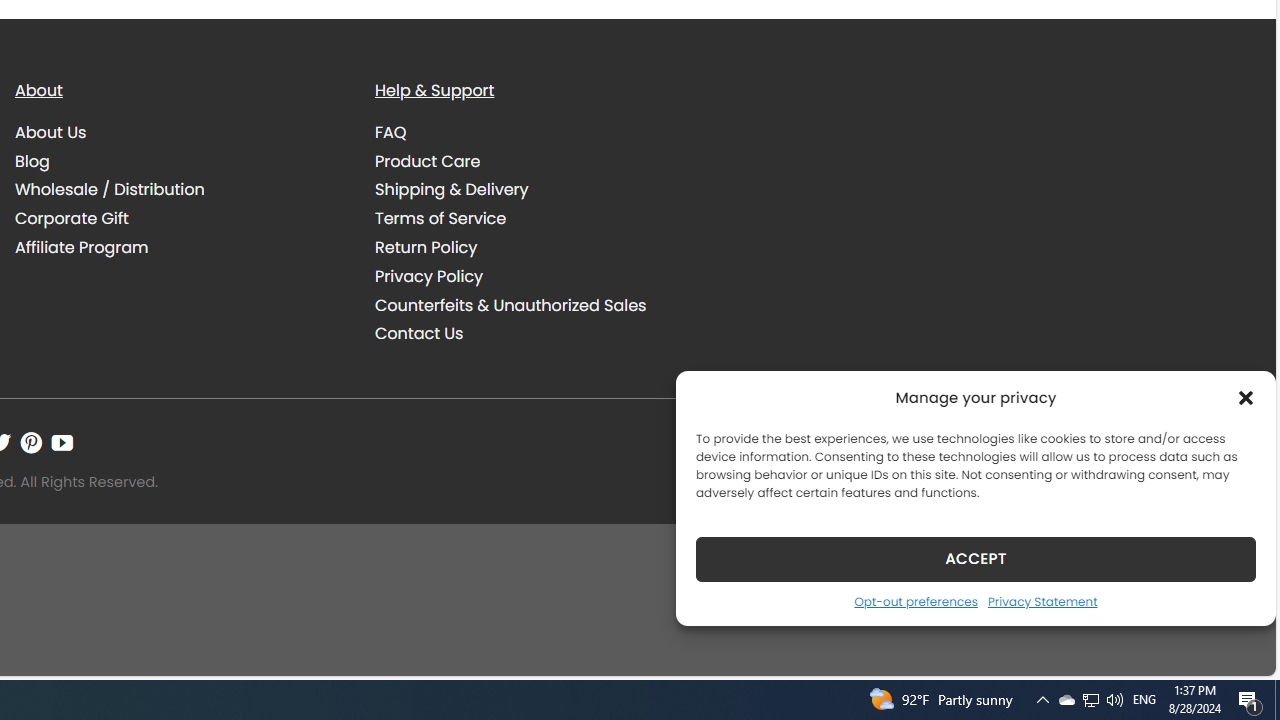 This screenshot has height=720, width=1280. I want to click on Privacy Policy, so click(429, 276).